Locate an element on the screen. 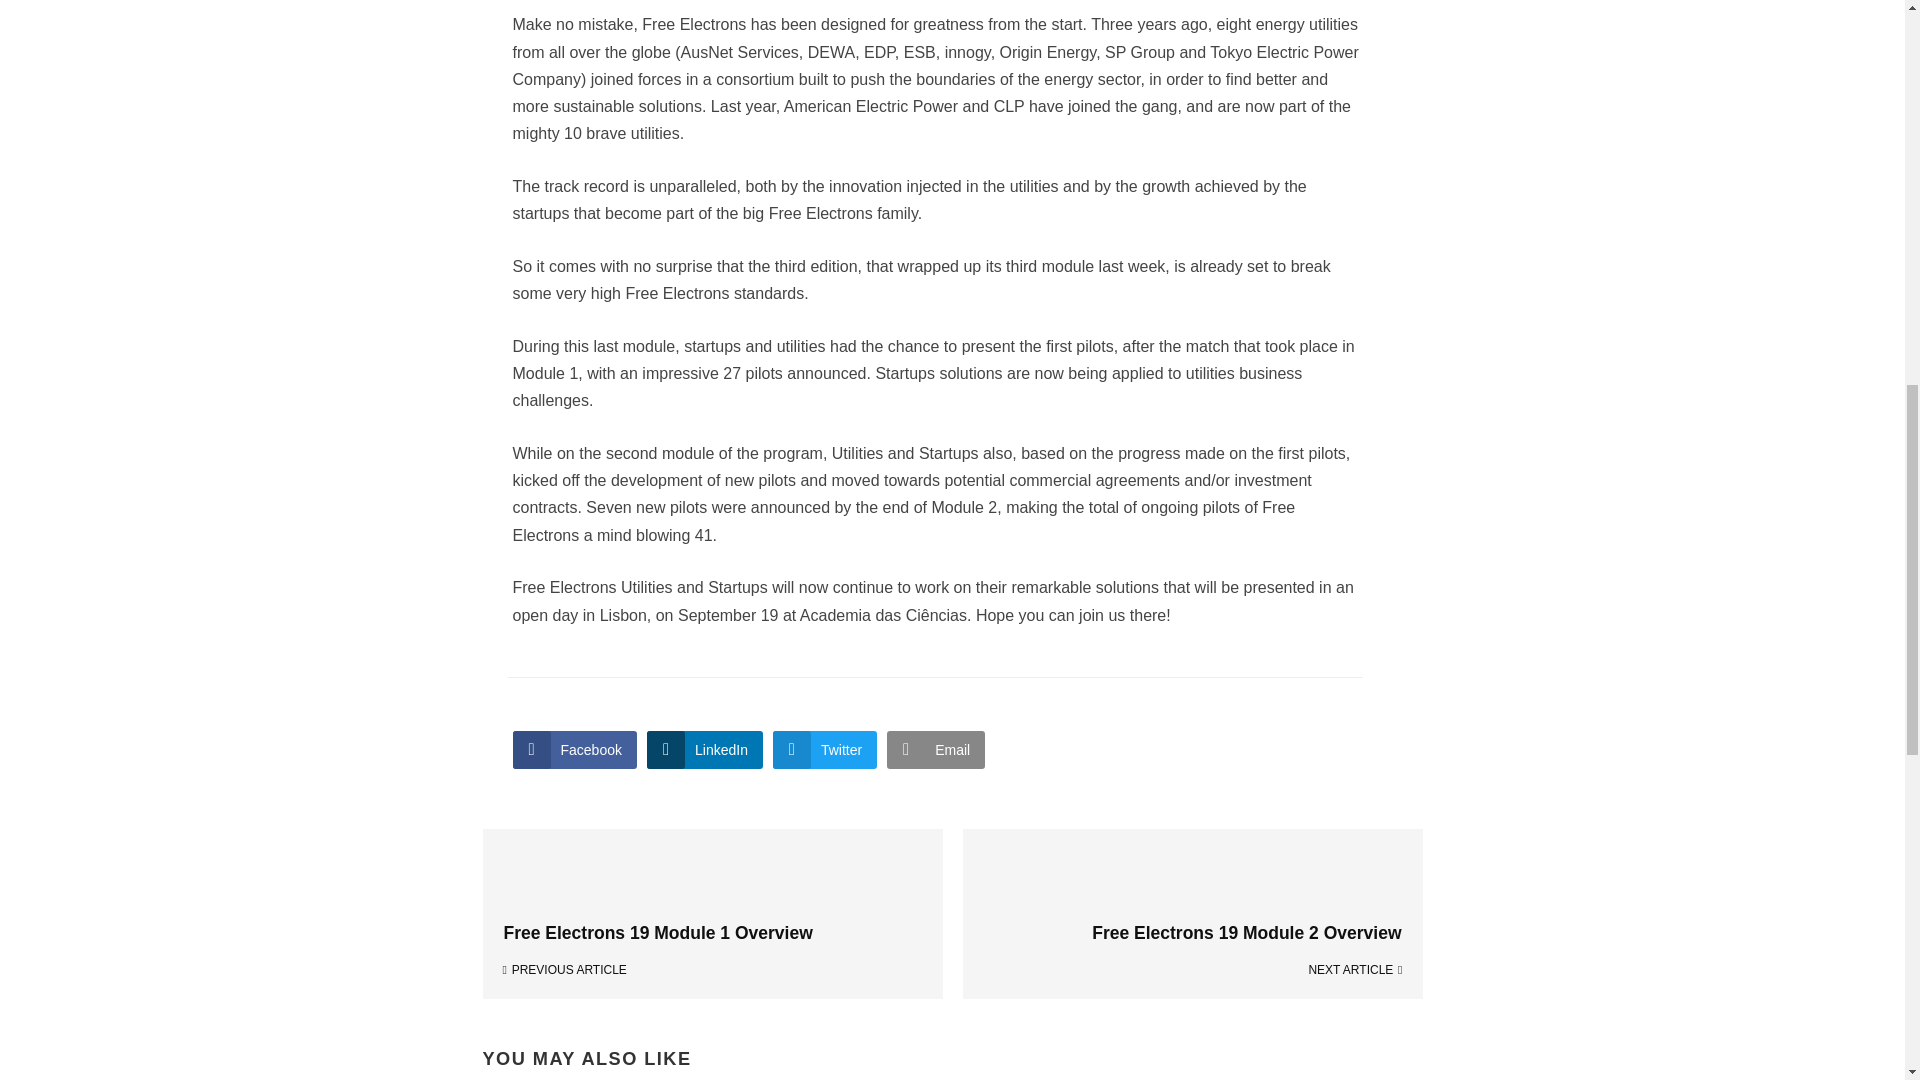  Twitter is located at coordinates (825, 750).